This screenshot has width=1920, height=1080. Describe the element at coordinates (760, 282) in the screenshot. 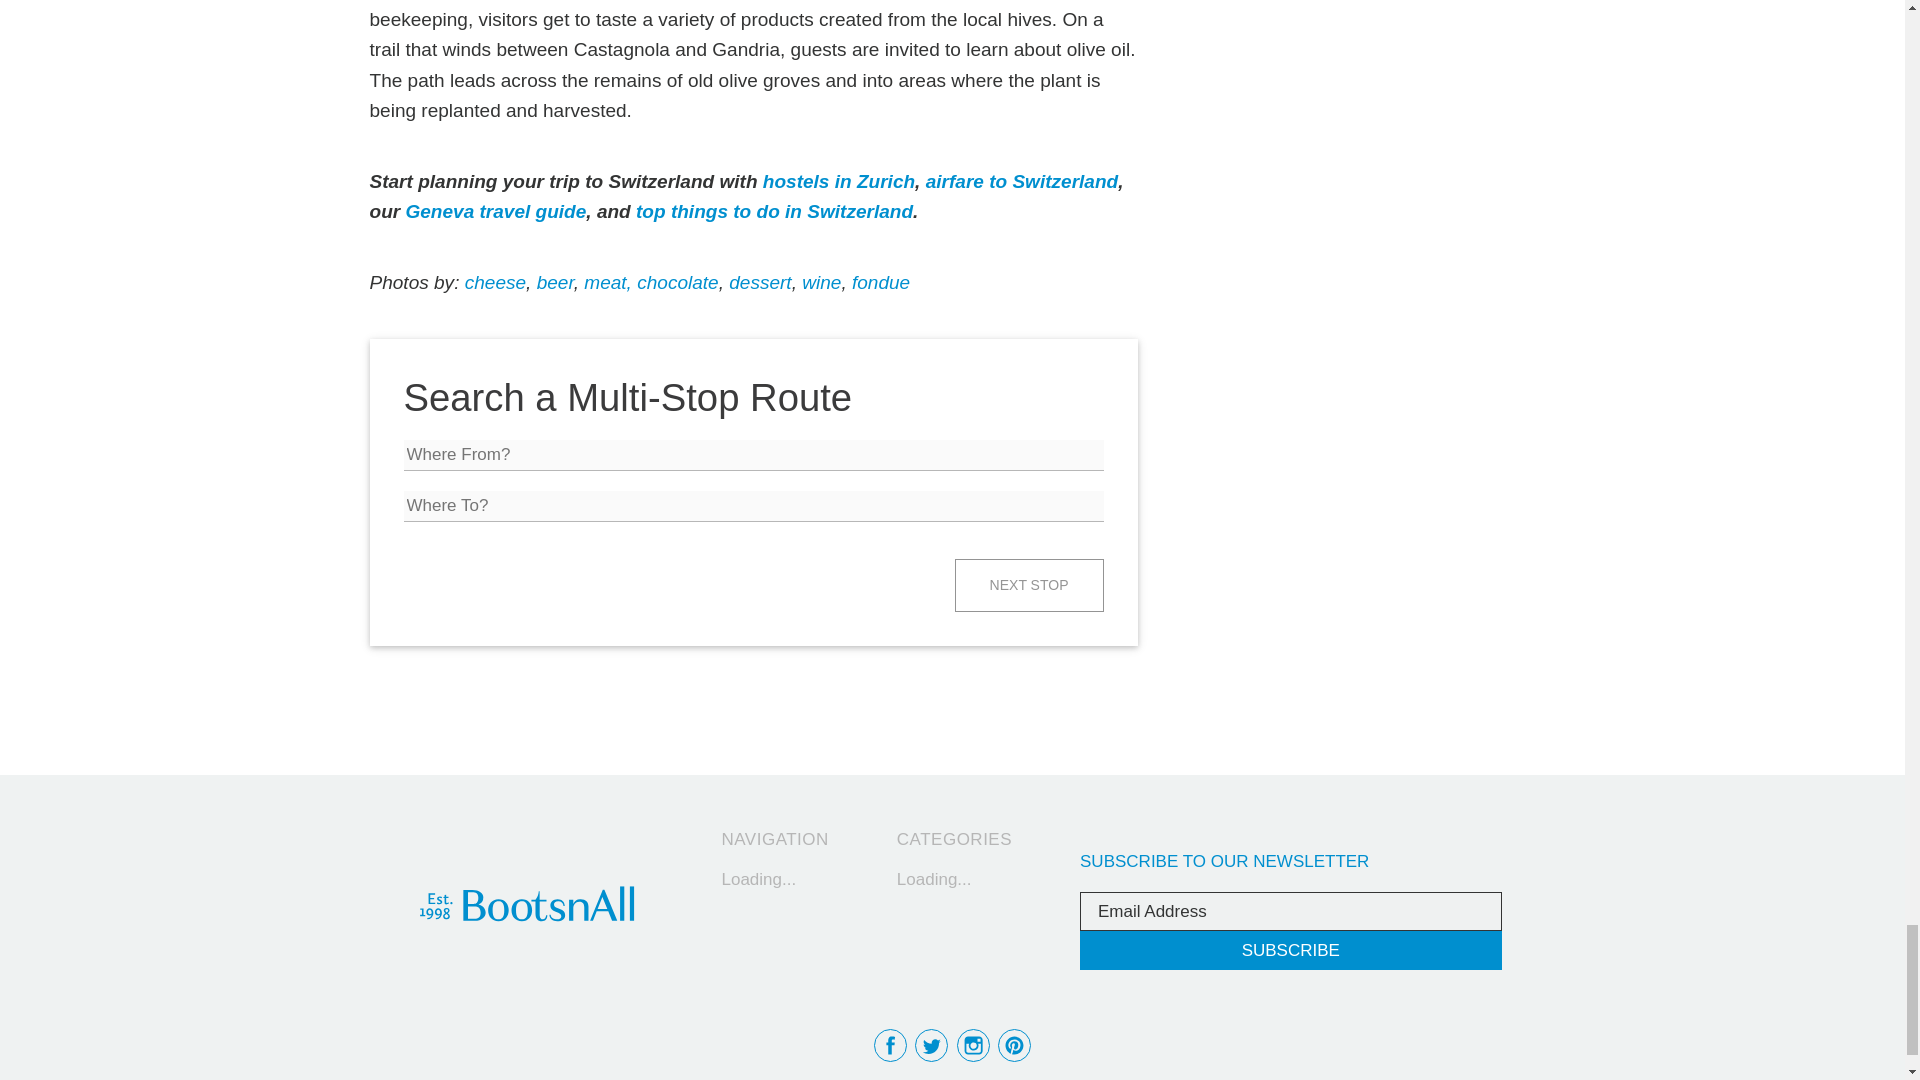

I see `dessert` at that location.